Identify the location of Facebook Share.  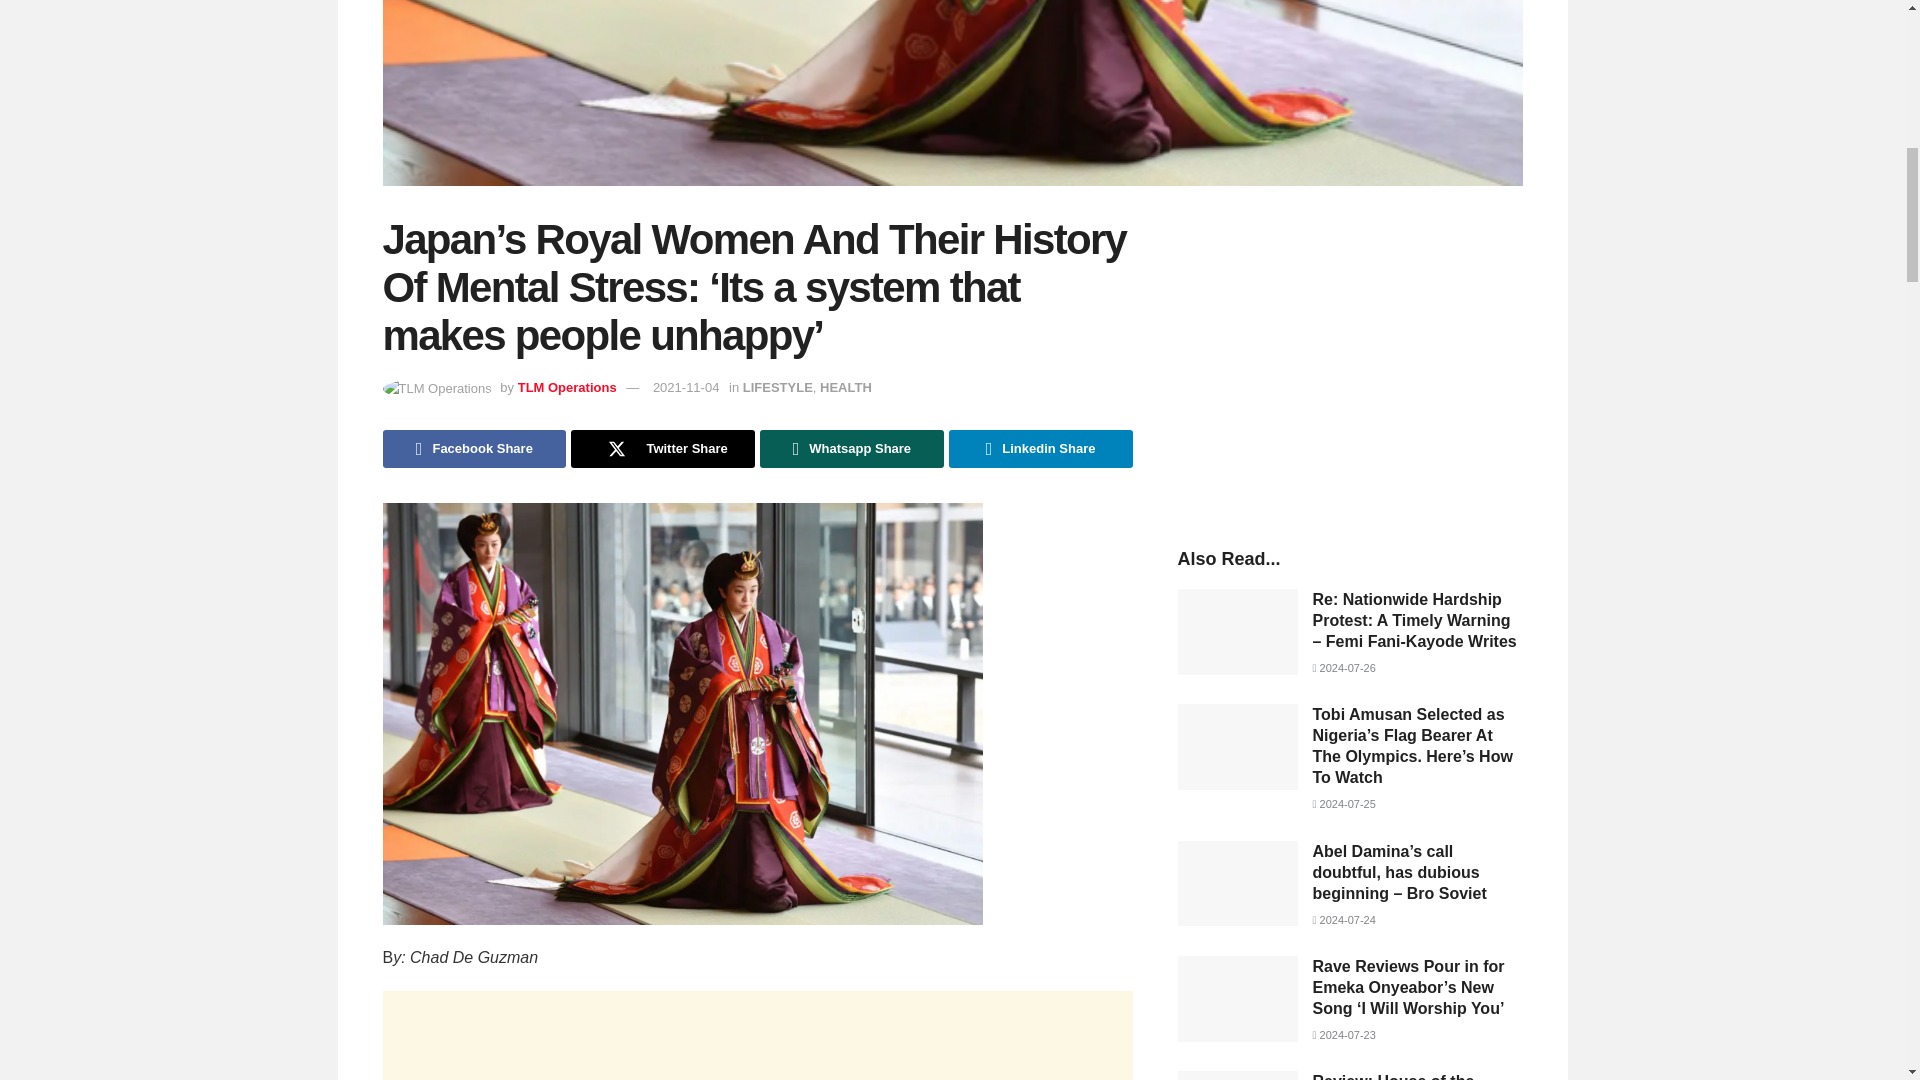
(474, 448).